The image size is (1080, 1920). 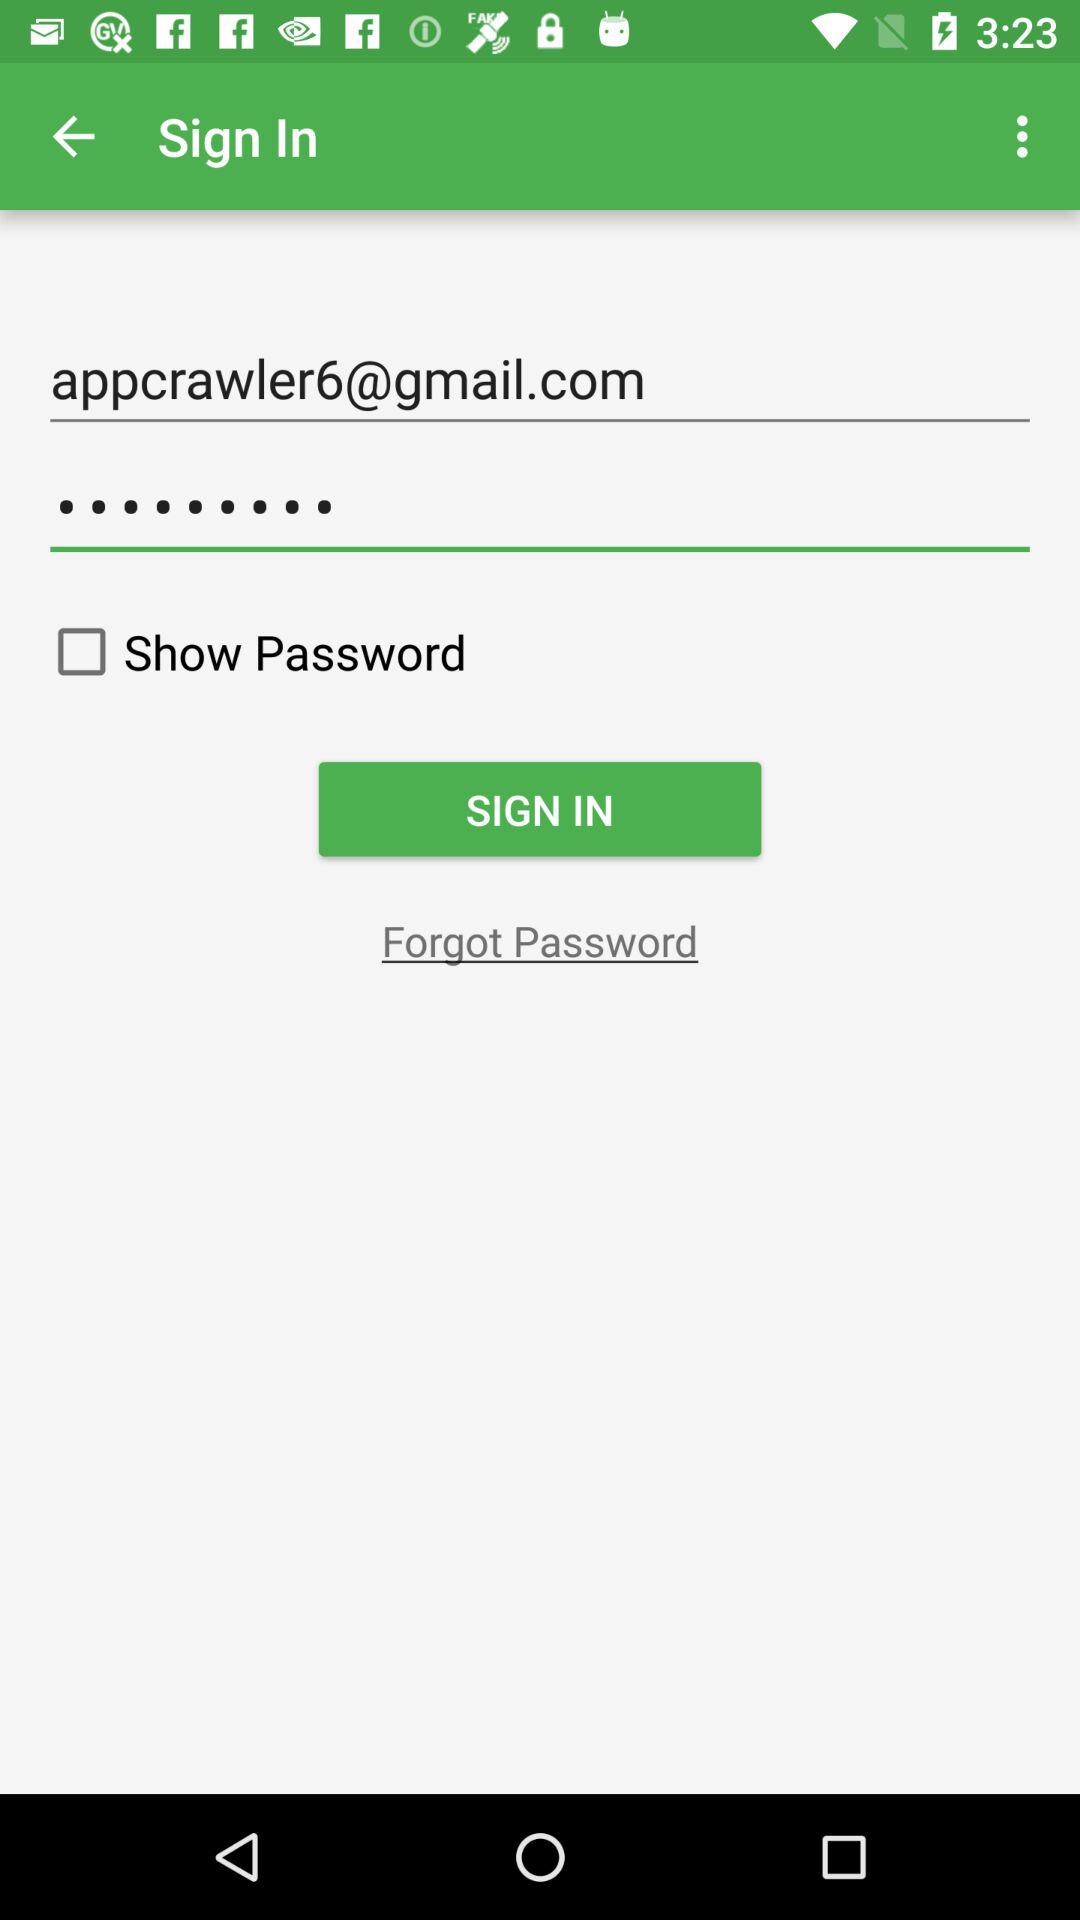 What do you see at coordinates (73, 136) in the screenshot?
I see `turn on the app to the left of sign in app` at bounding box center [73, 136].